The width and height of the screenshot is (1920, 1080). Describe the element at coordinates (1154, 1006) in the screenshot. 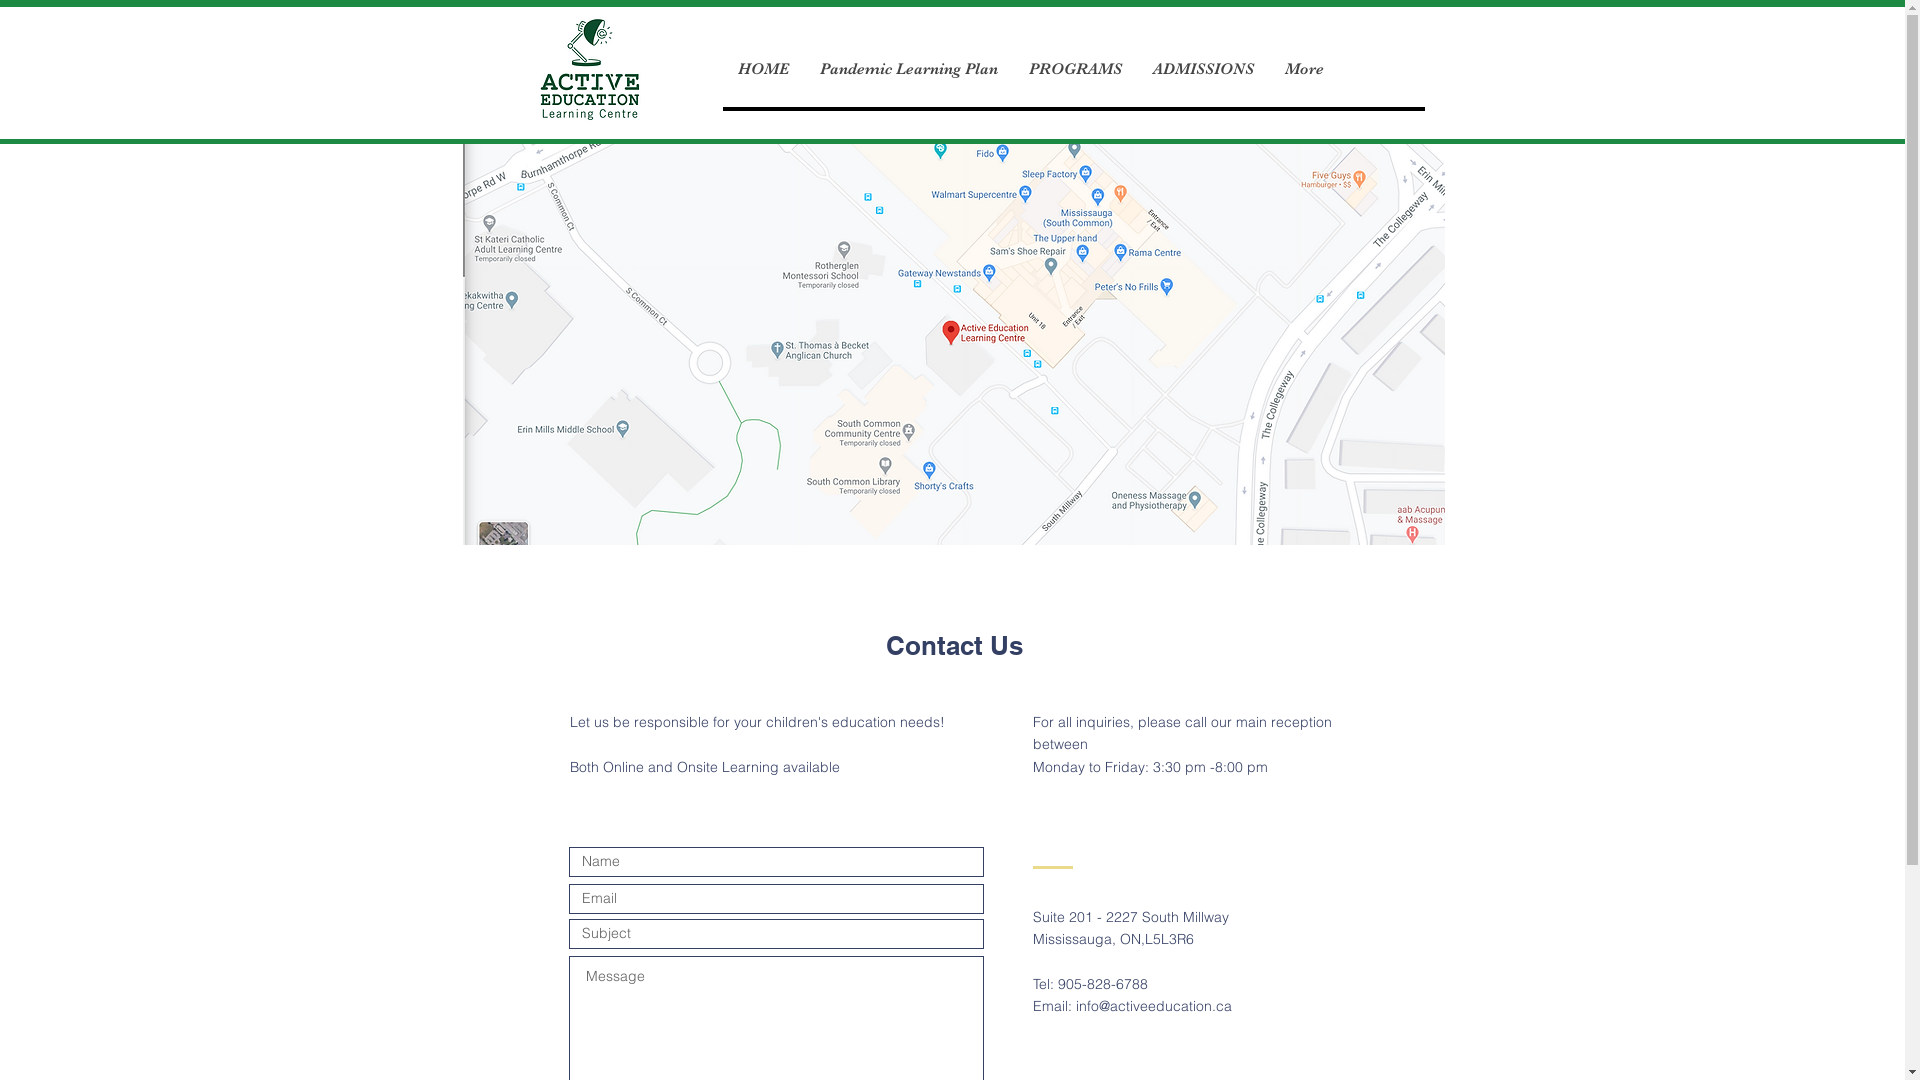

I see `info@activeeducation.ca` at that location.